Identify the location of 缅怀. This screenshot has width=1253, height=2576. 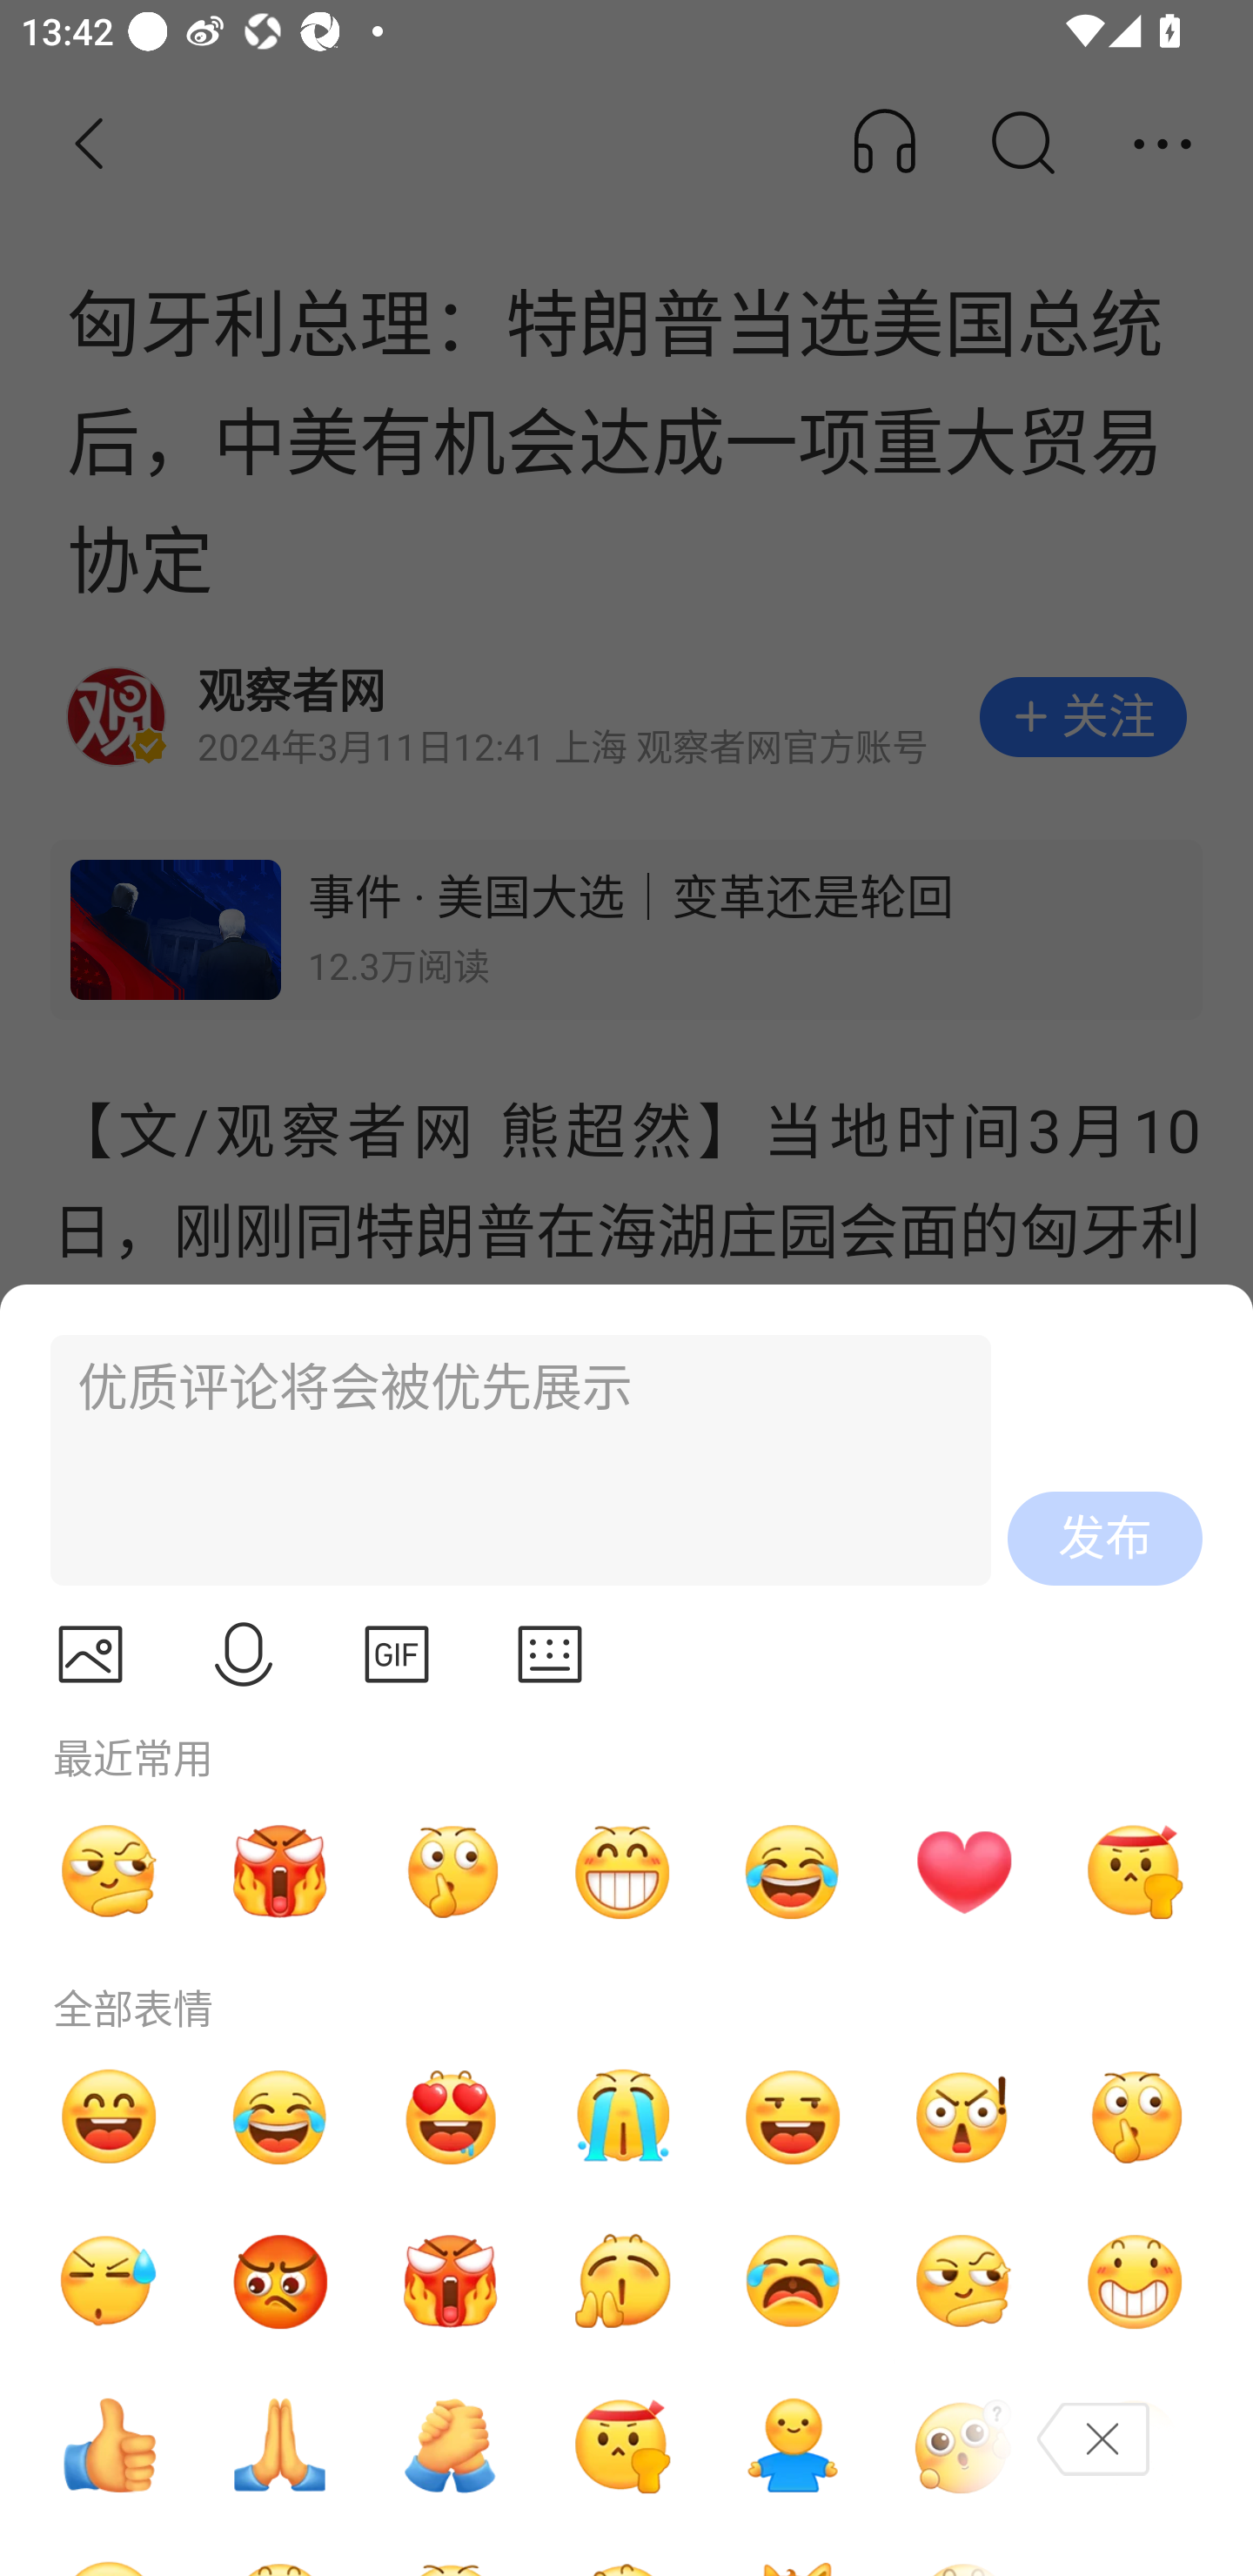
(280, 2445).